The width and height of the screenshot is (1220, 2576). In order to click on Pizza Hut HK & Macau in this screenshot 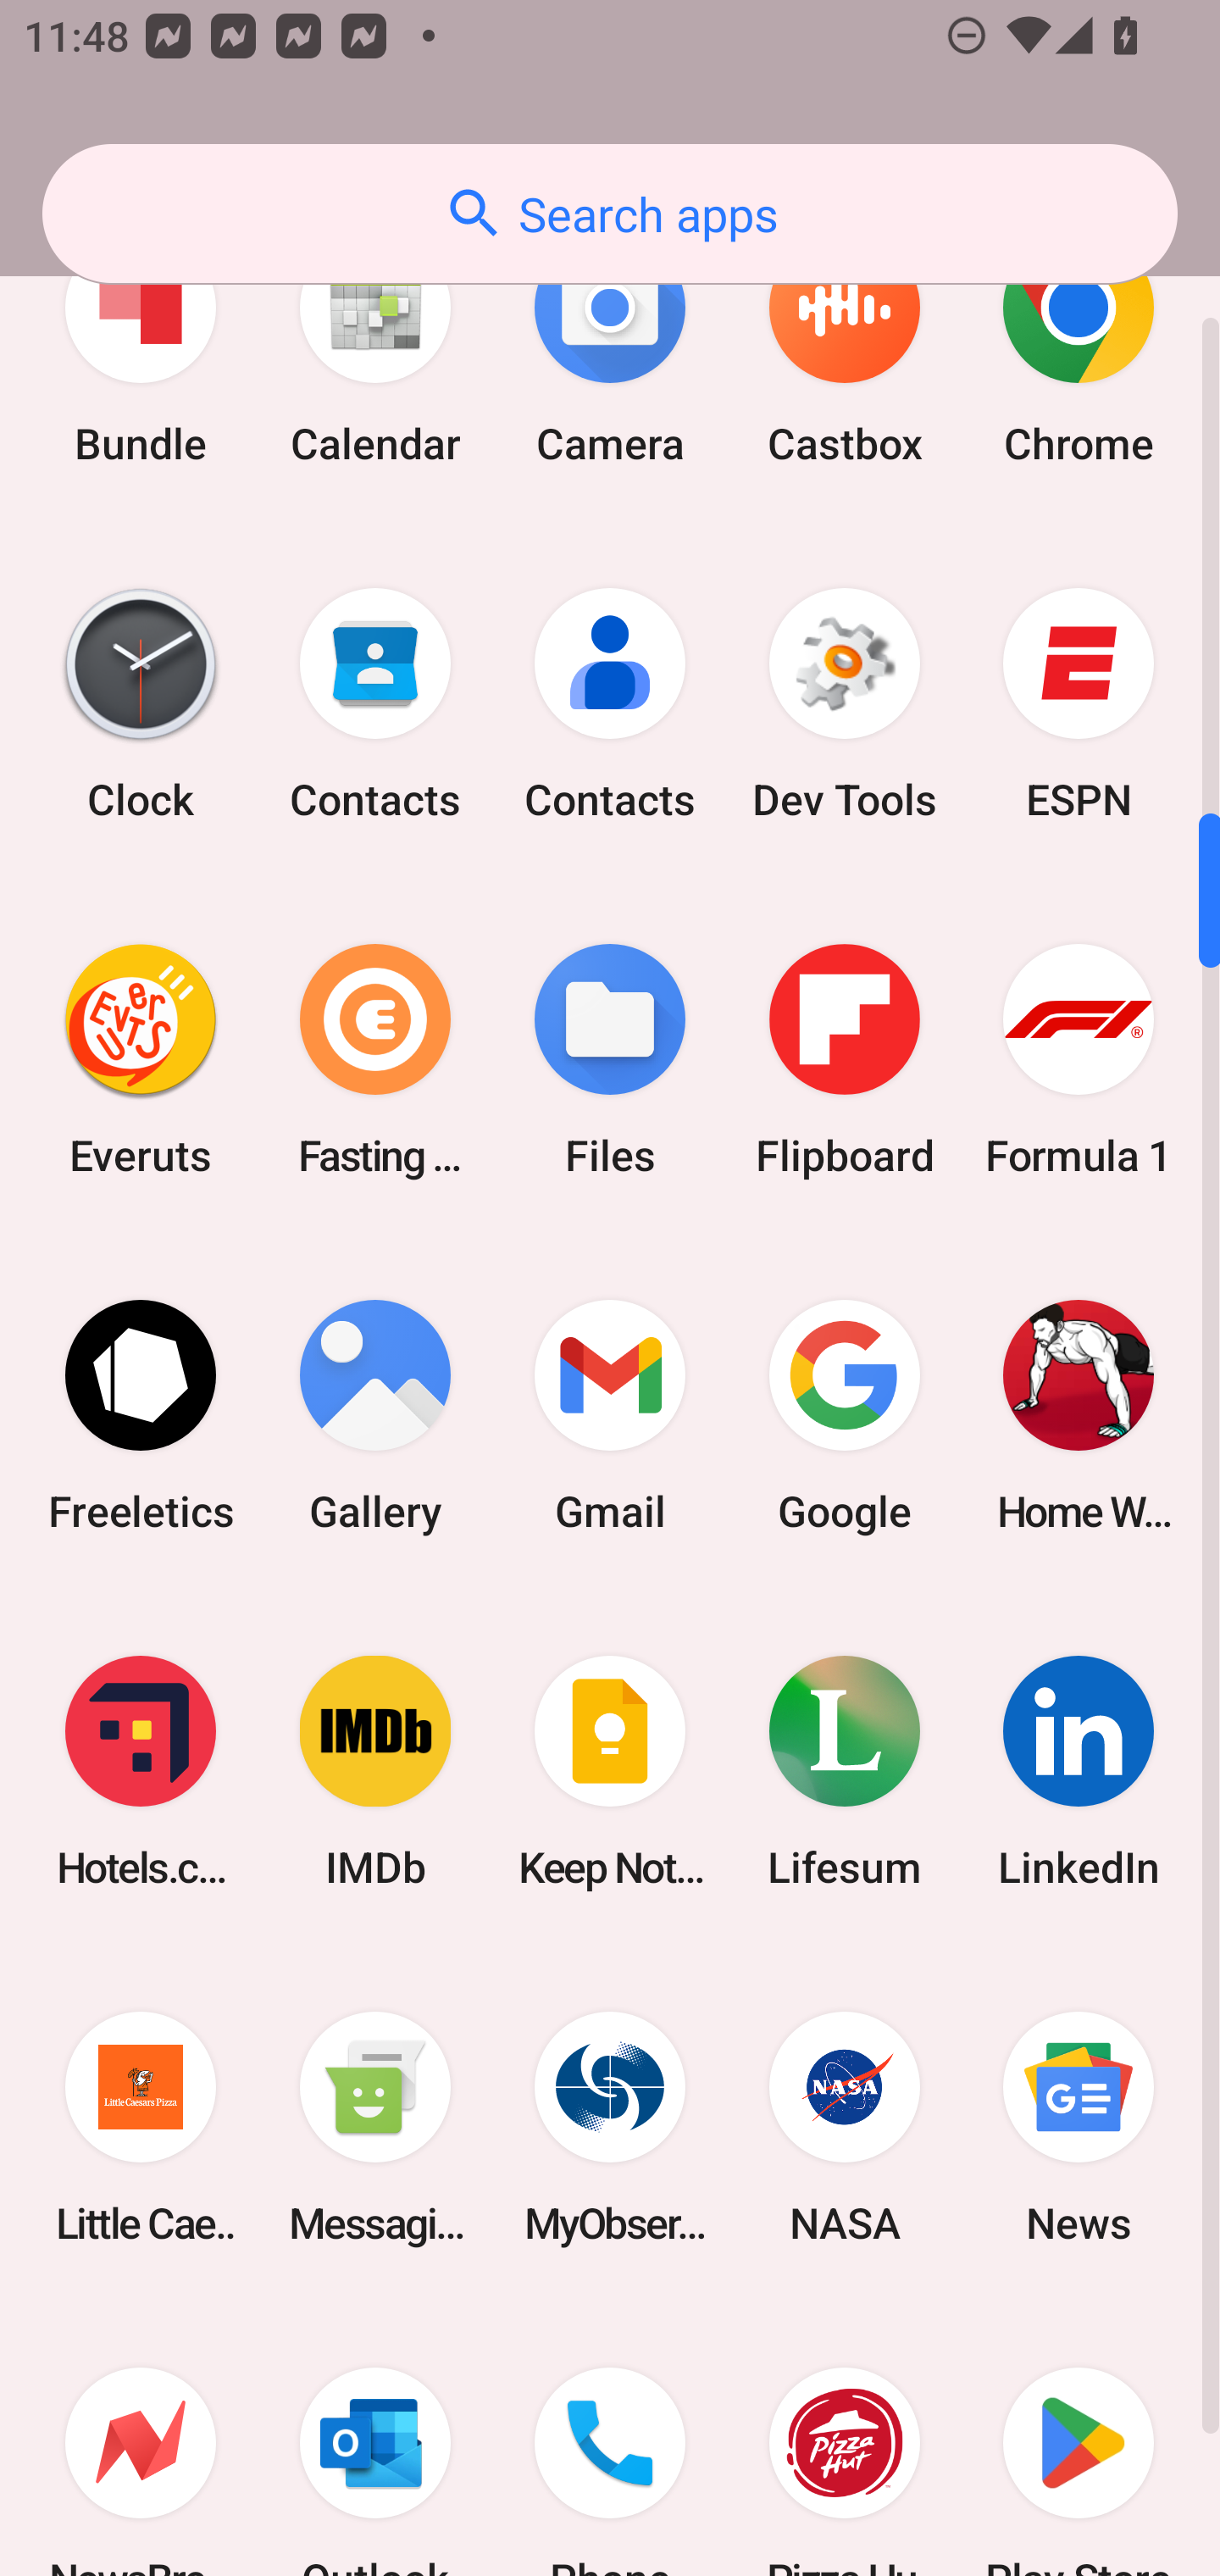, I will do `click(844, 2440)`.